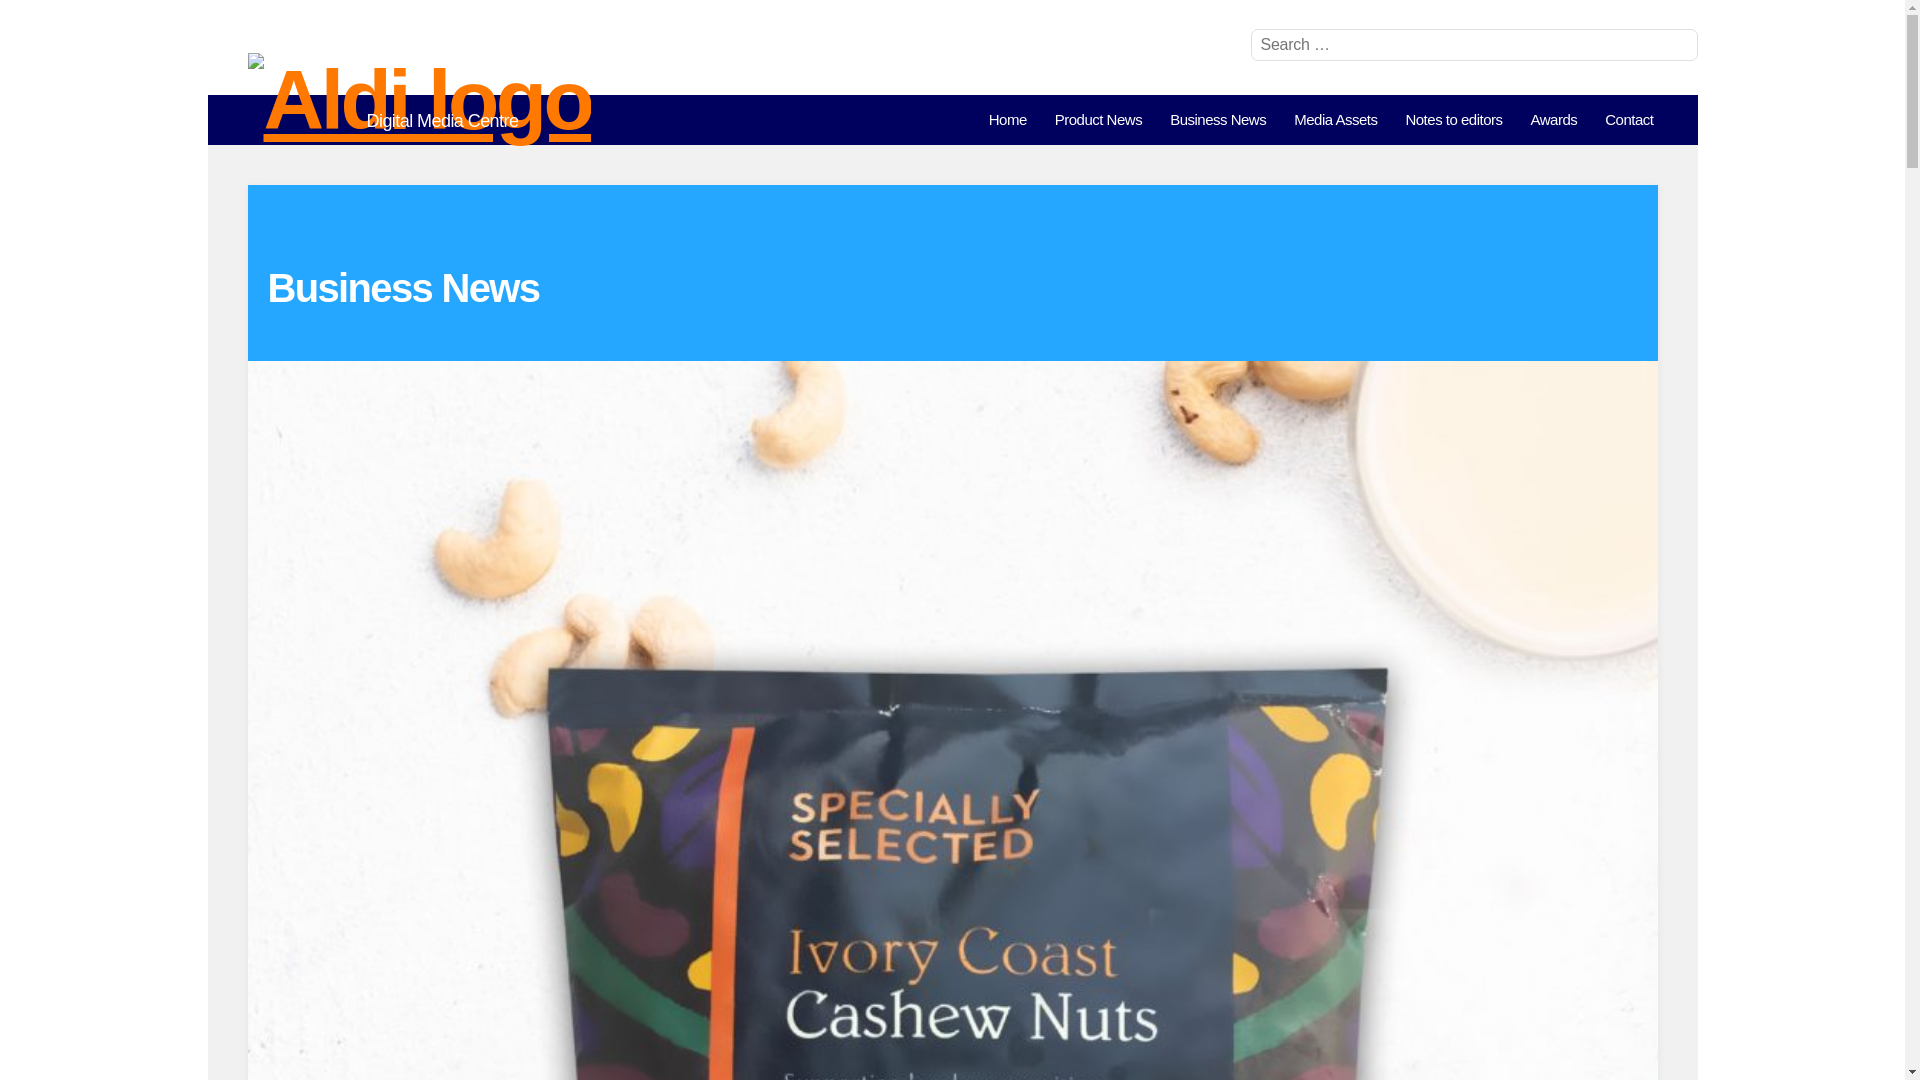 The image size is (1920, 1080). What do you see at coordinates (1335, 120) in the screenshot?
I see `Media Assets` at bounding box center [1335, 120].